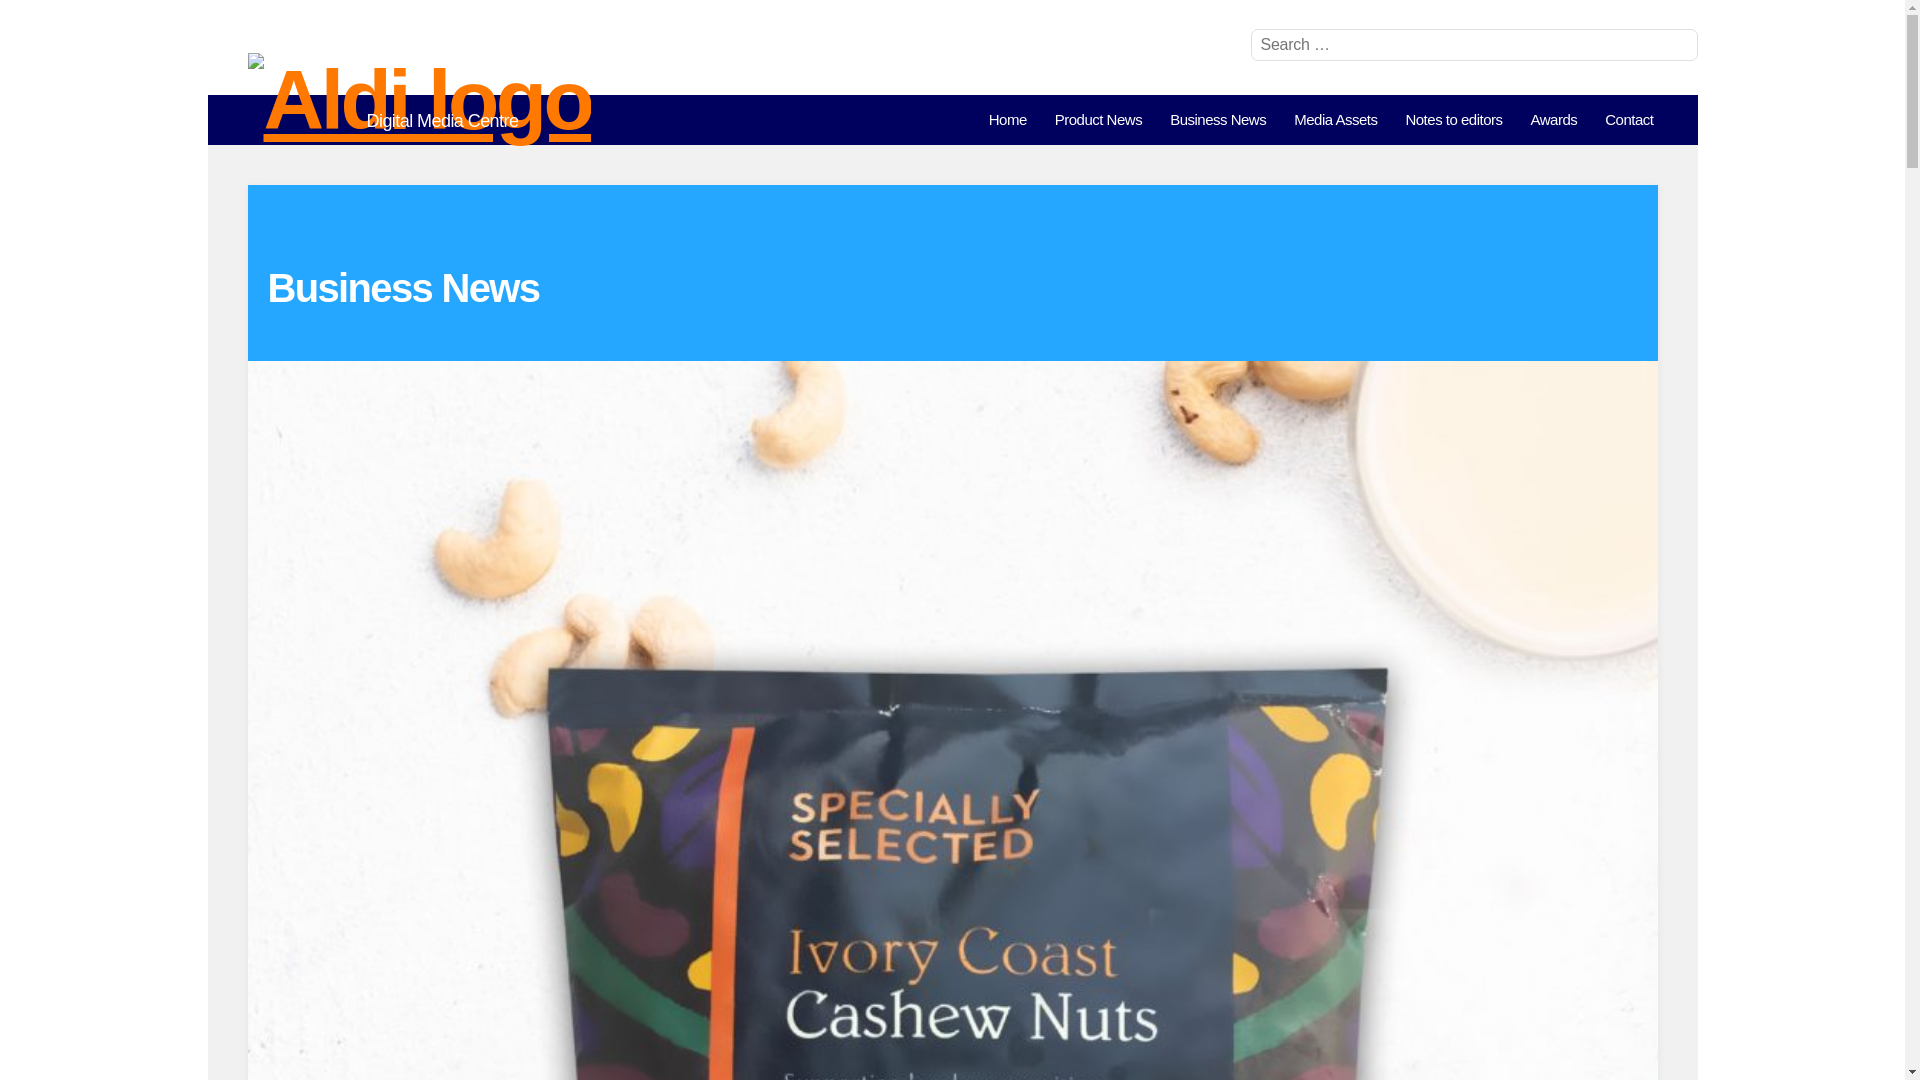 The image size is (1920, 1080). What do you see at coordinates (1335, 120) in the screenshot?
I see `Media Assets` at bounding box center [1335, 120].